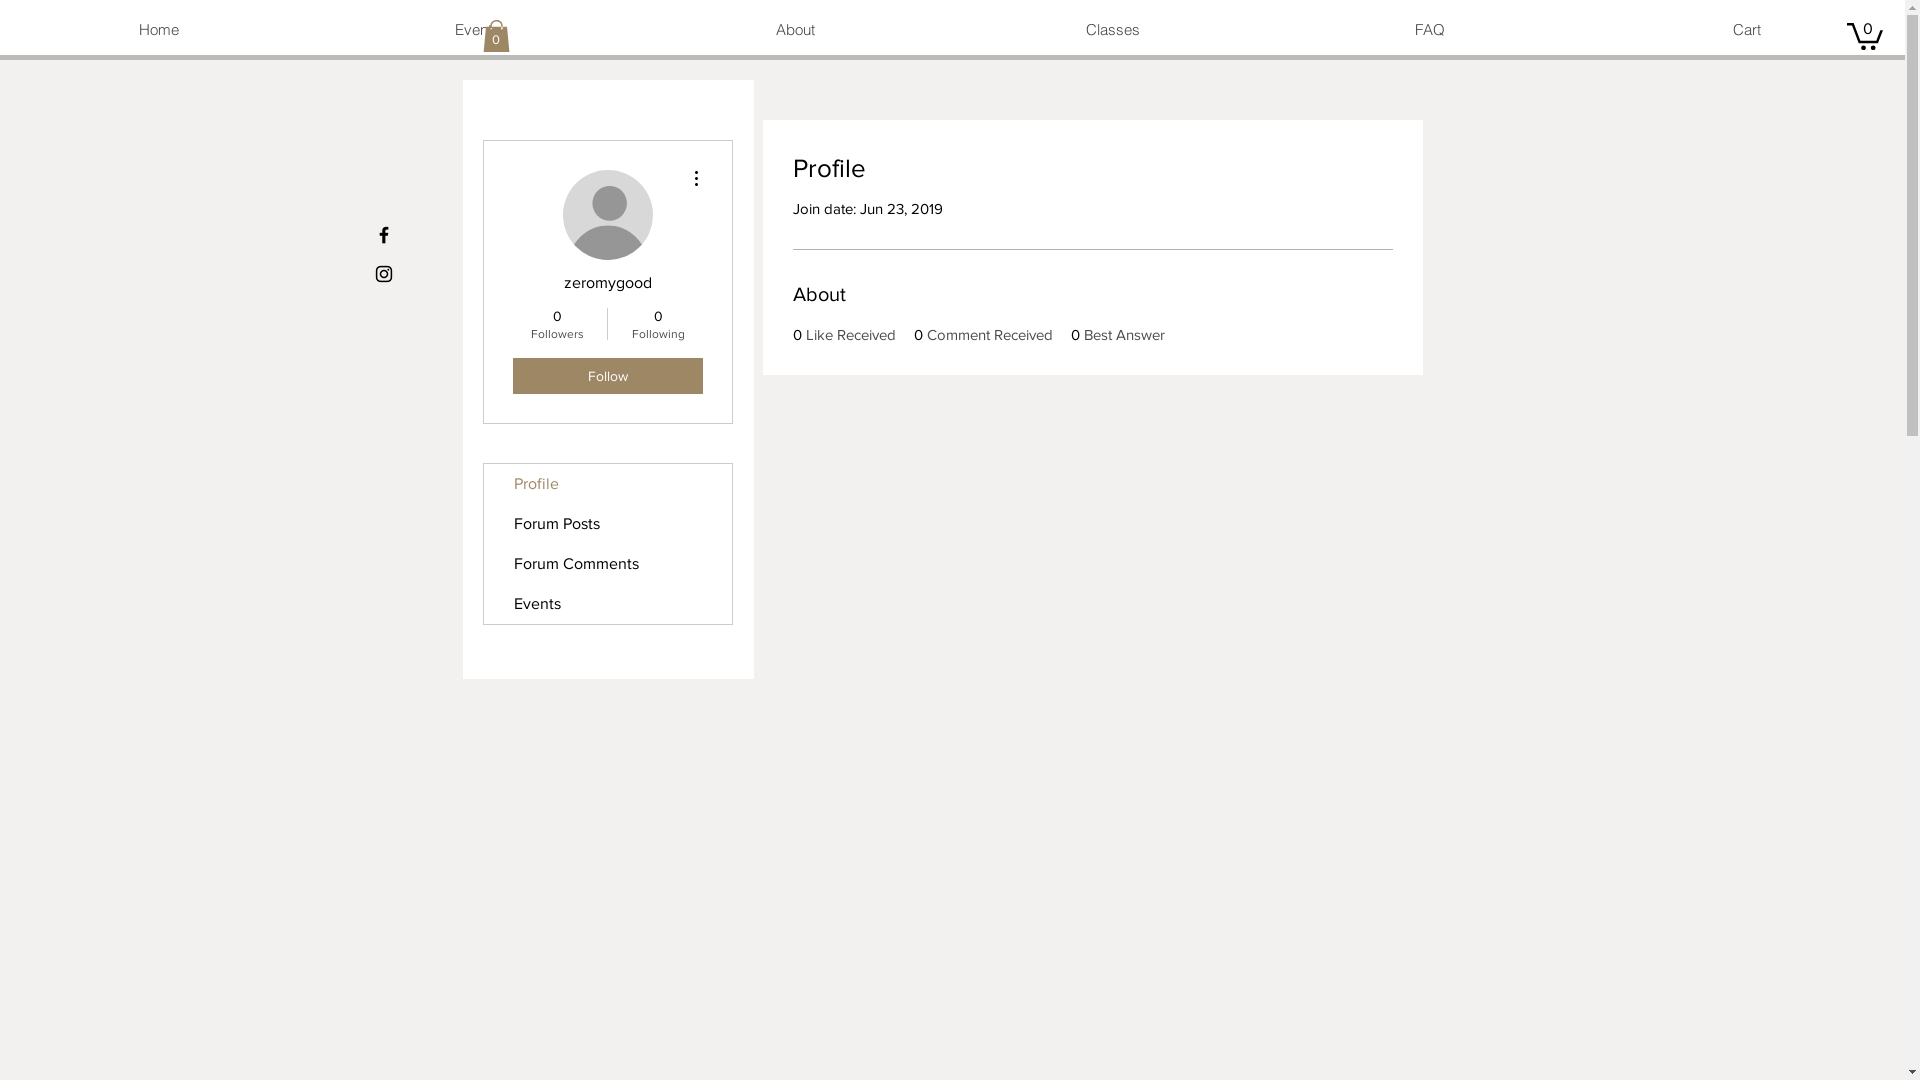 The height and width of the screenshot is (1080, 1920). I want to click on Forum Comments, so click(608, 563).